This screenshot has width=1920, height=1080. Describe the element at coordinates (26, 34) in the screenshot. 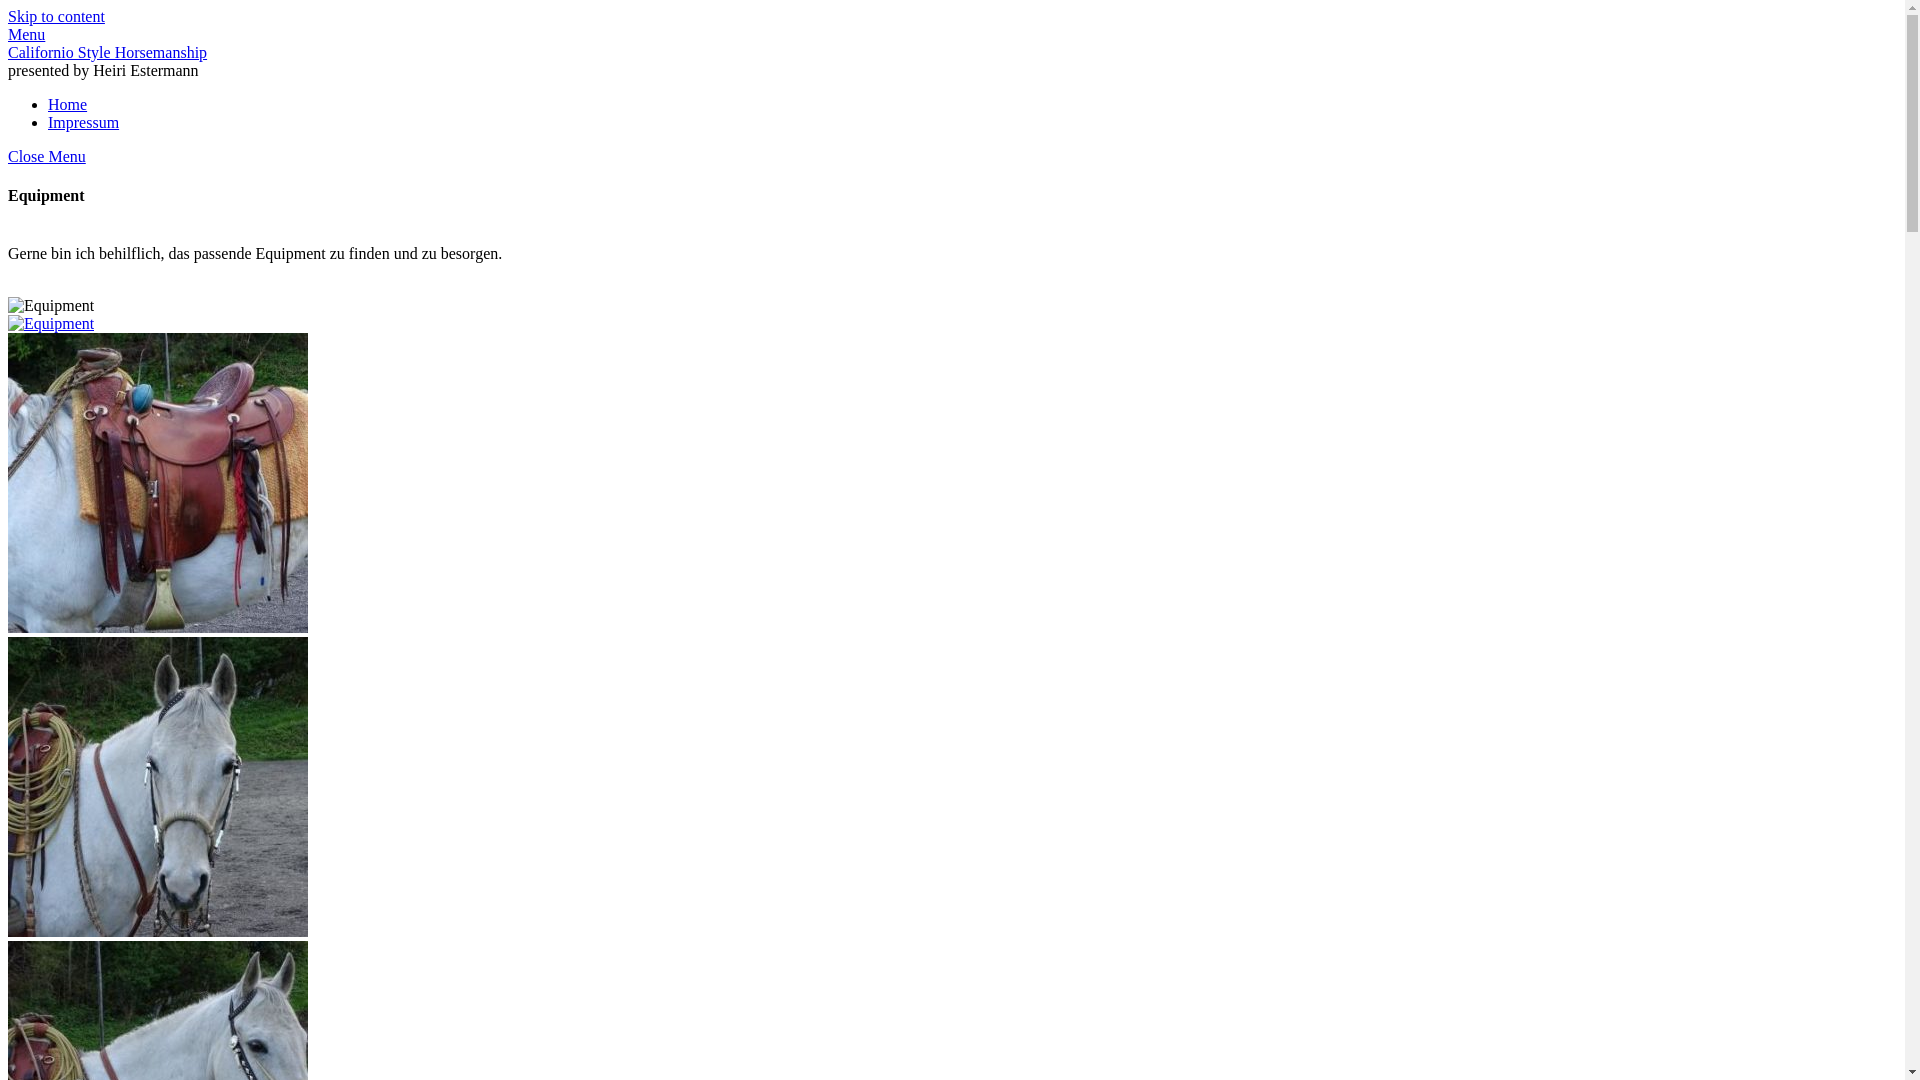

I see `Menu` at that location.